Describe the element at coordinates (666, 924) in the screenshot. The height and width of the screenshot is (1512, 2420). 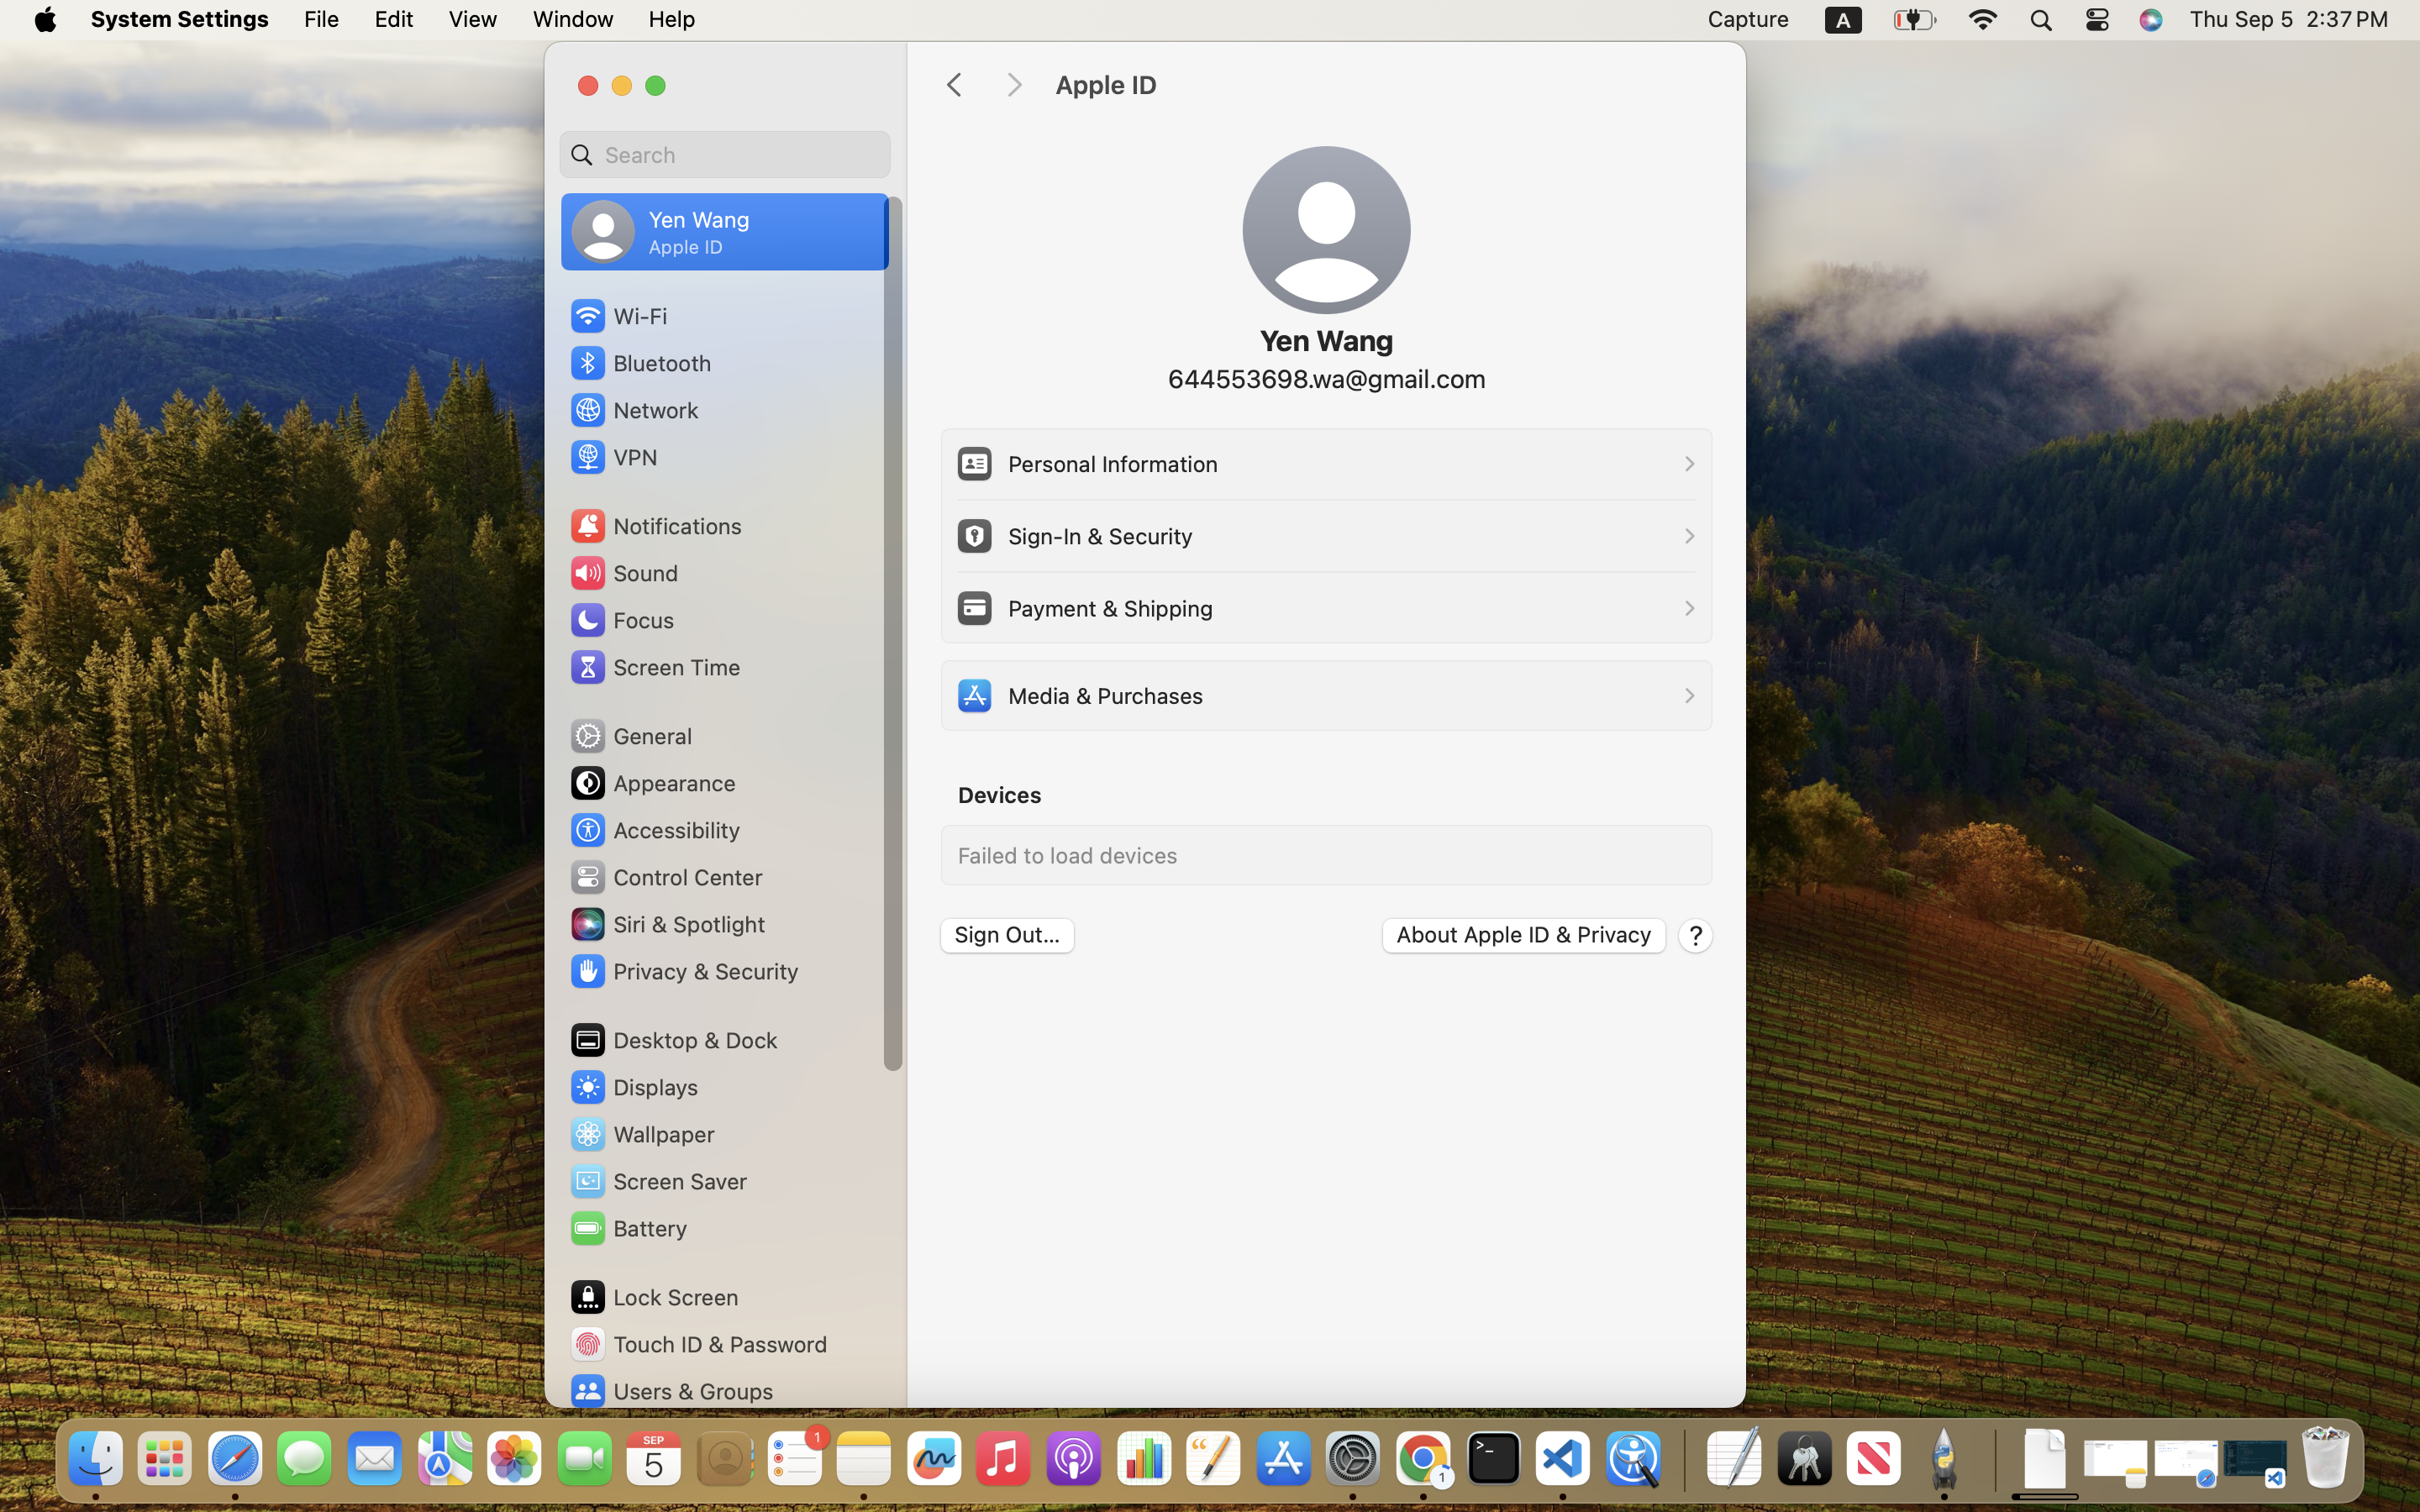
I see `Siri & Spotlight` at that location.